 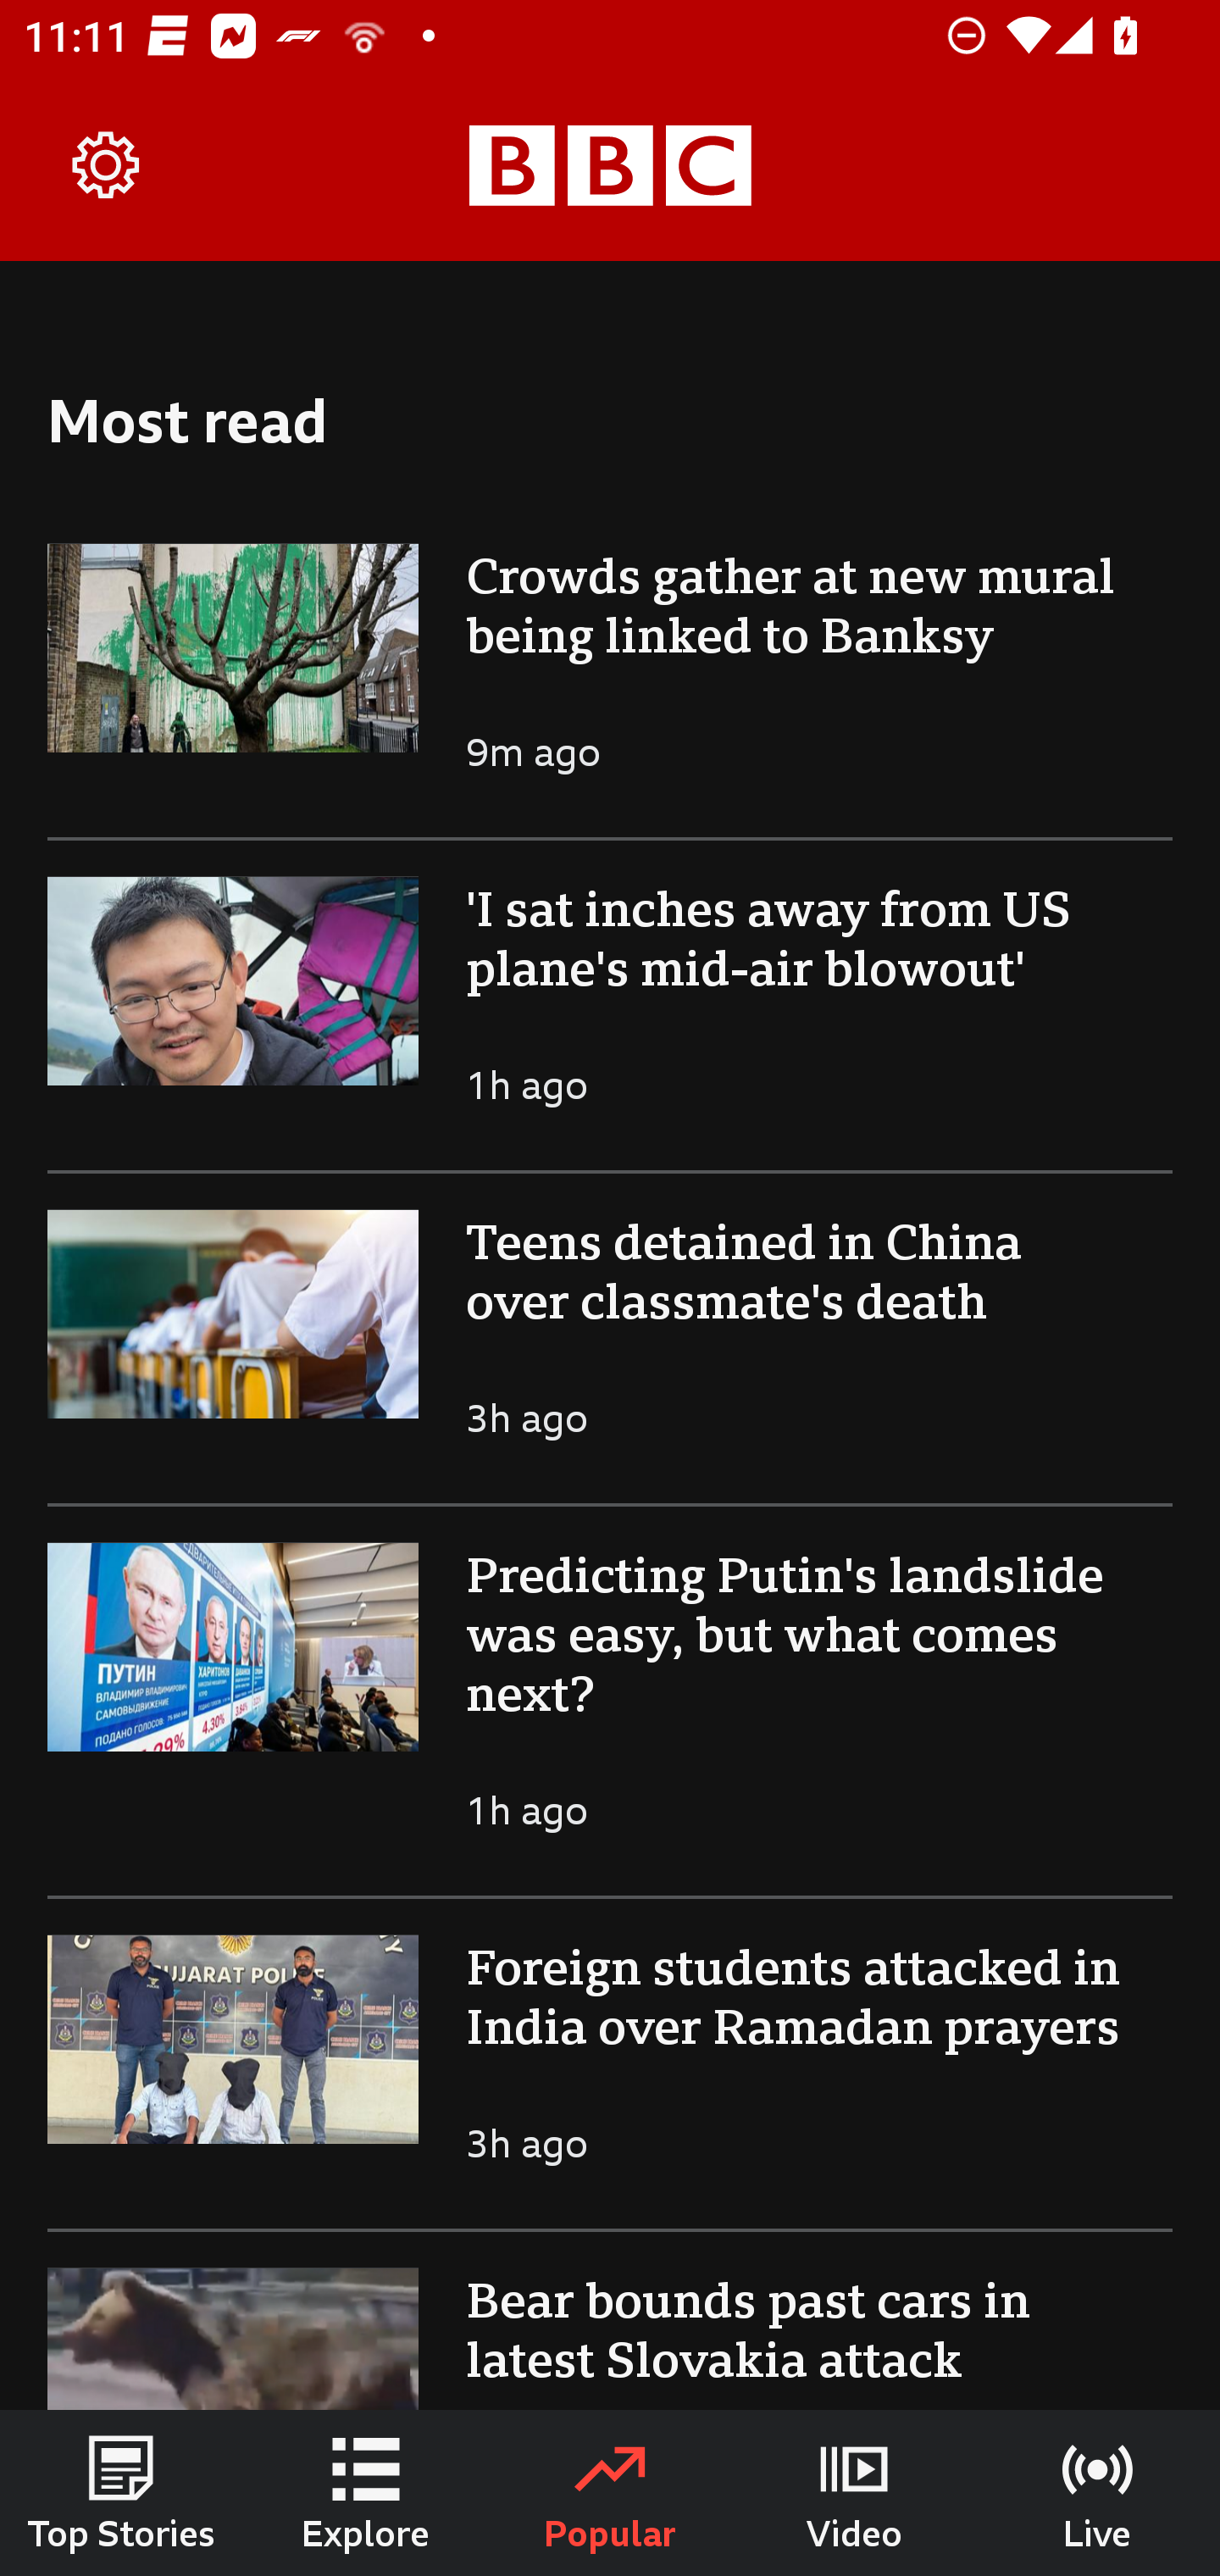 What do you see at coordinates (107, 166) in the screenshot?
I see `Settings` at bounding box center [107, 166].